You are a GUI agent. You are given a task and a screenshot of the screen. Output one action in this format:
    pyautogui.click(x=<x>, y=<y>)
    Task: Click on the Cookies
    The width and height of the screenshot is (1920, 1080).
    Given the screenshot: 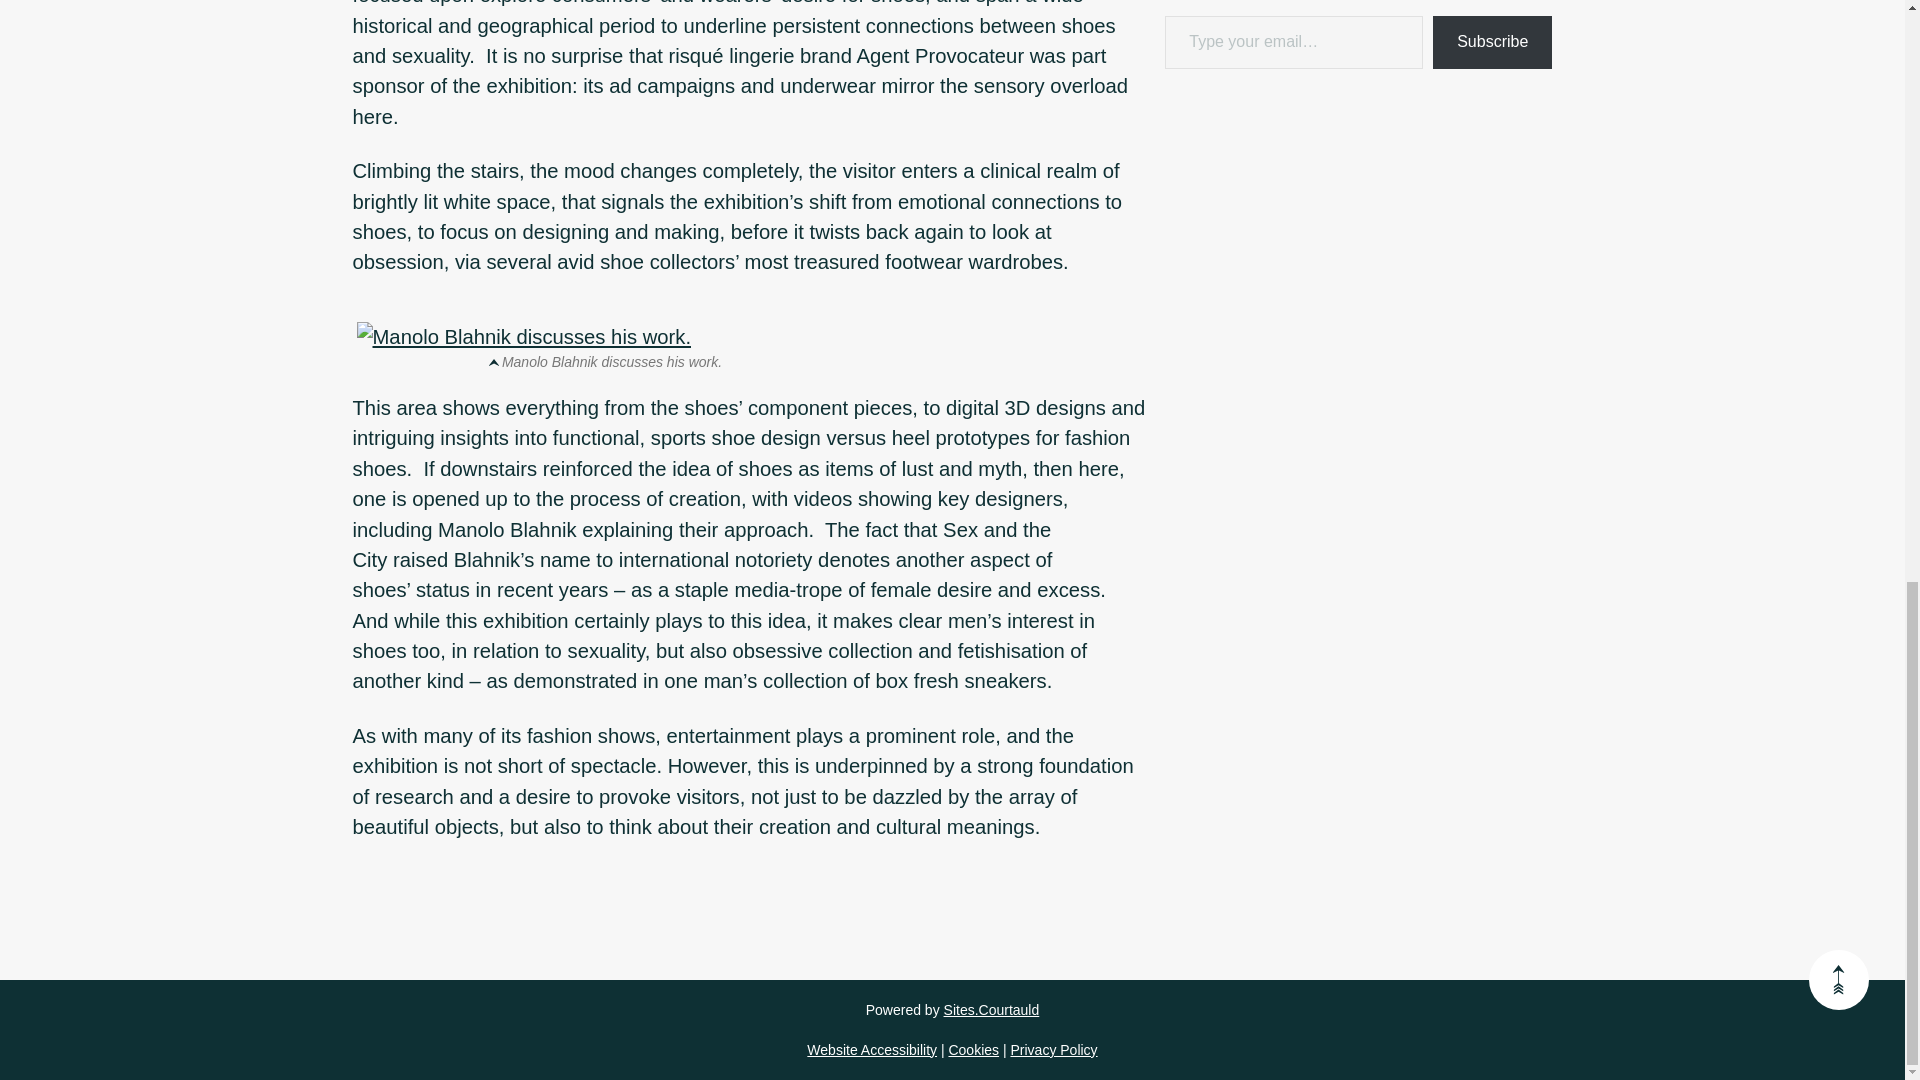 What is the action you would take?
    pyautogui.click(x=973, y=1050)
    